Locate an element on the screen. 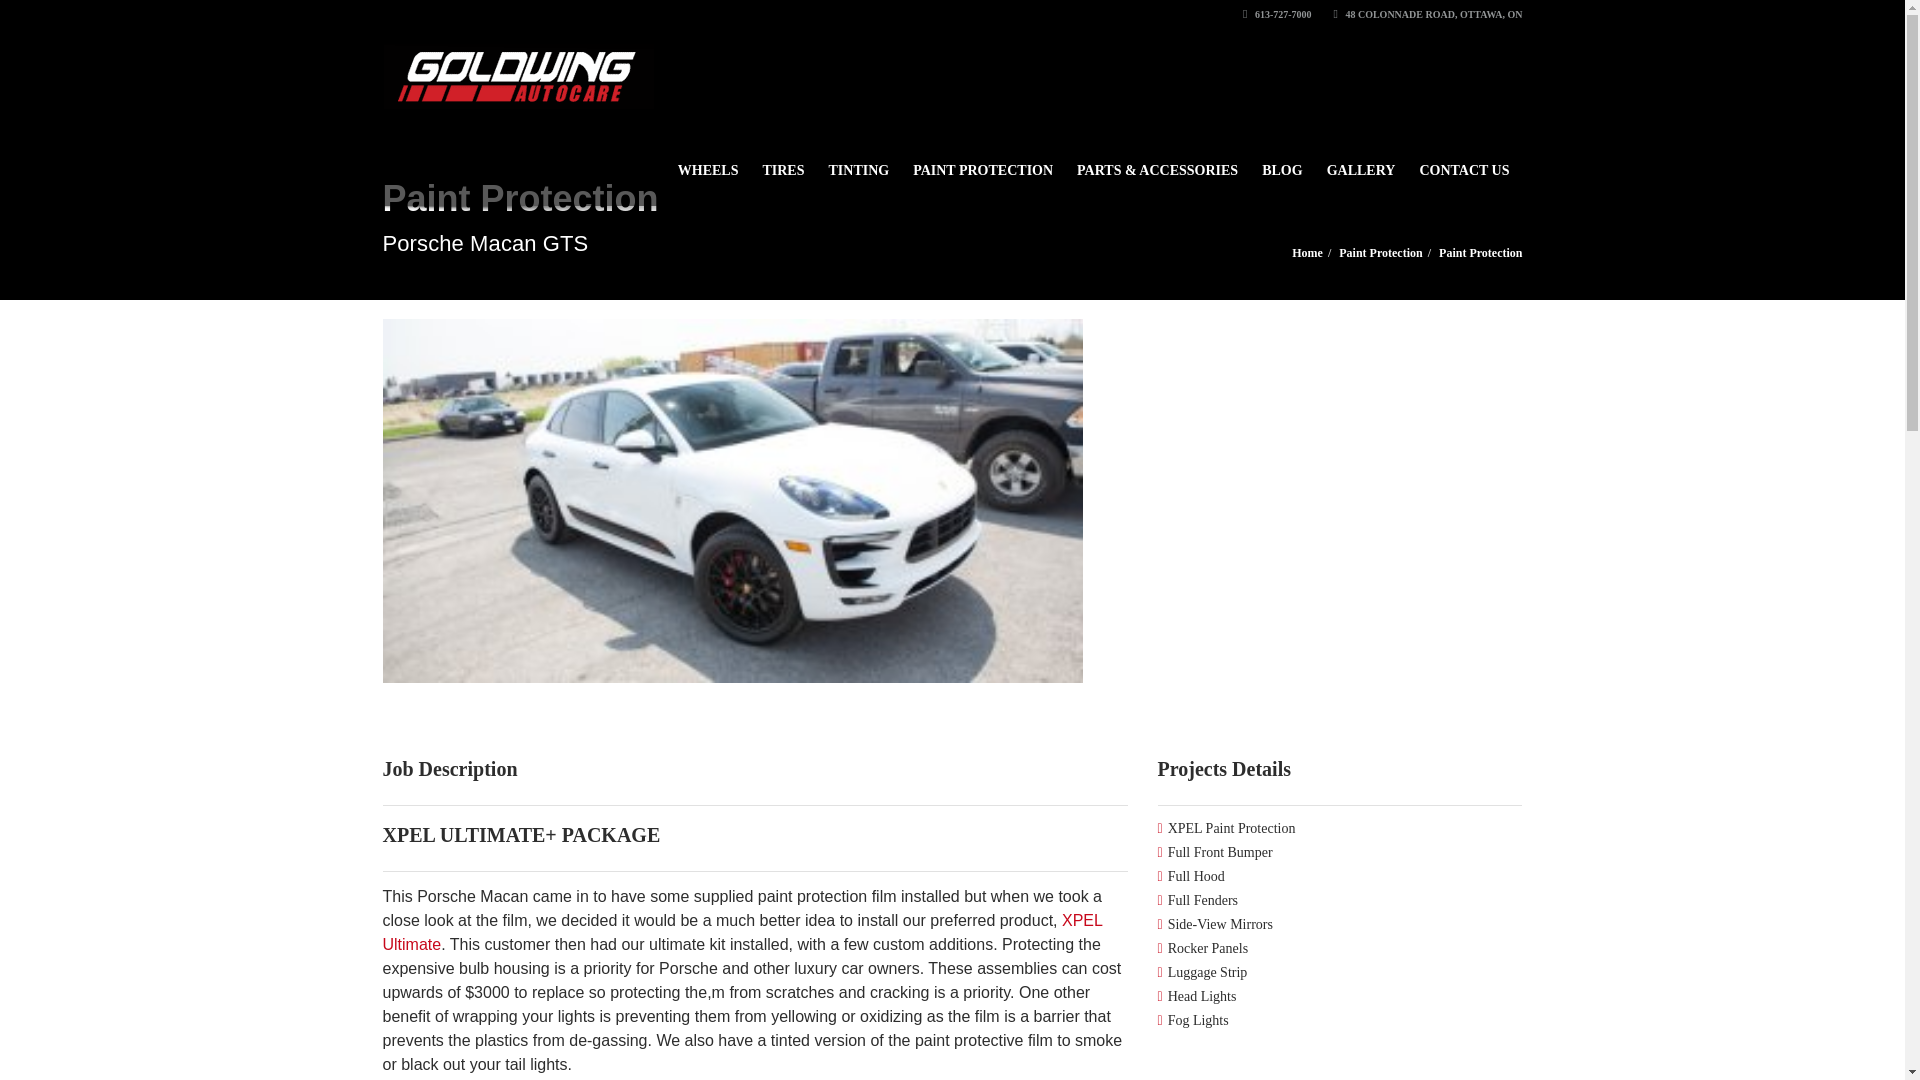  613-727-7000 is located at coordinates (1276, 14).